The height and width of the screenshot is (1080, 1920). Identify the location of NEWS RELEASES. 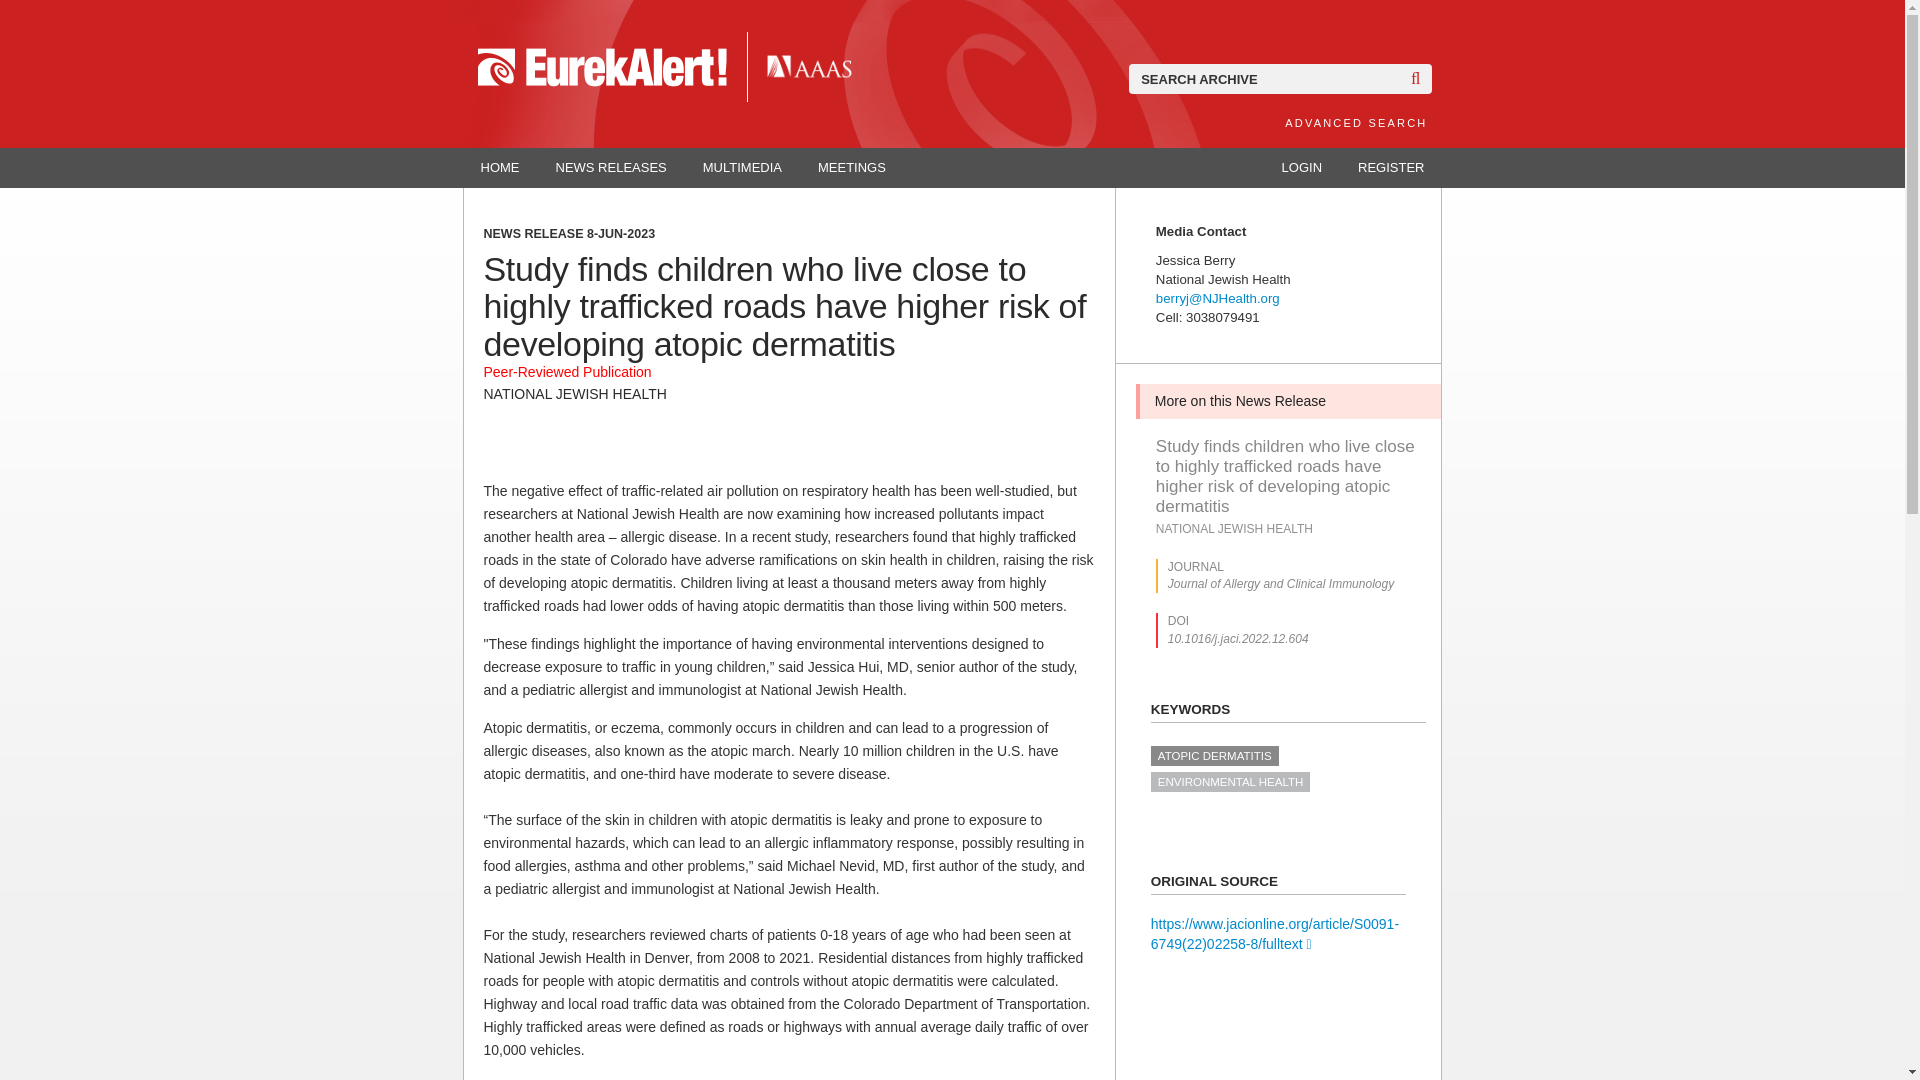
(611, 168).